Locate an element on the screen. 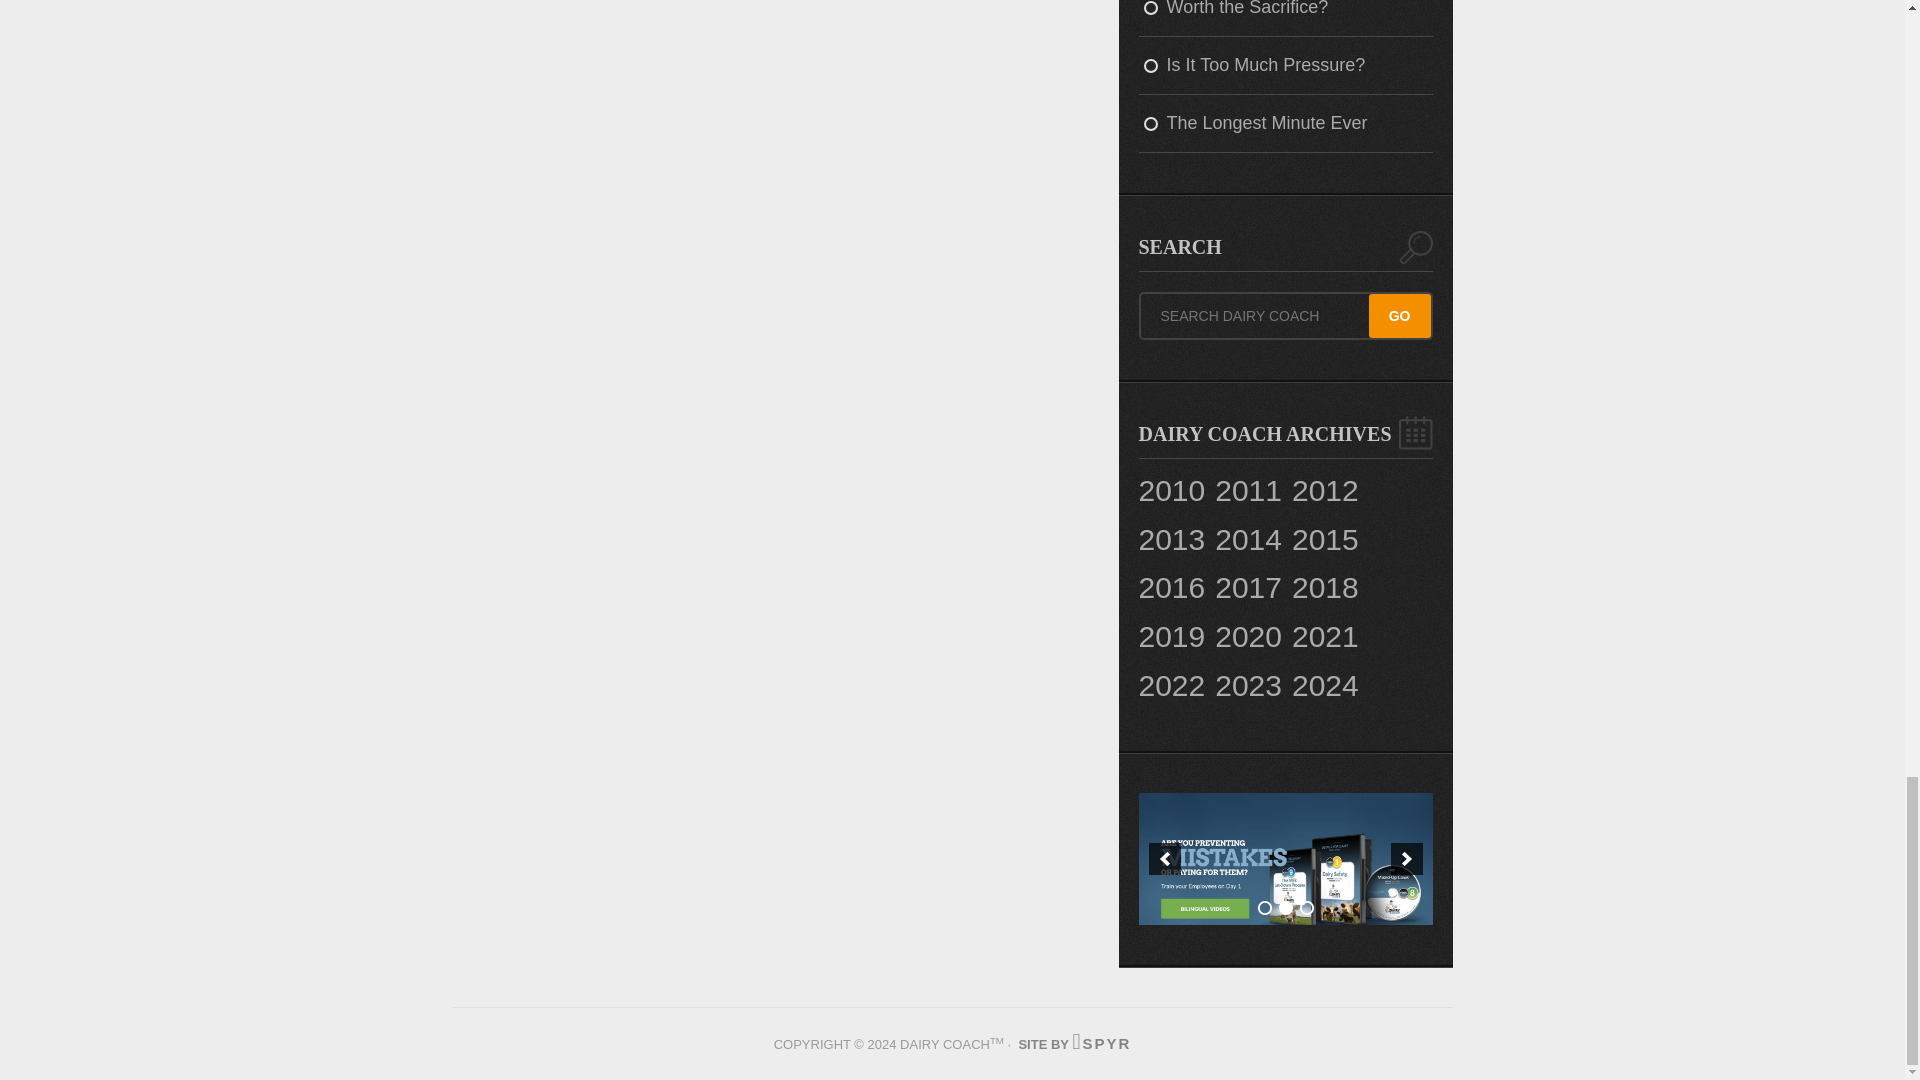  2013 is located at coordinates (1172, 540).